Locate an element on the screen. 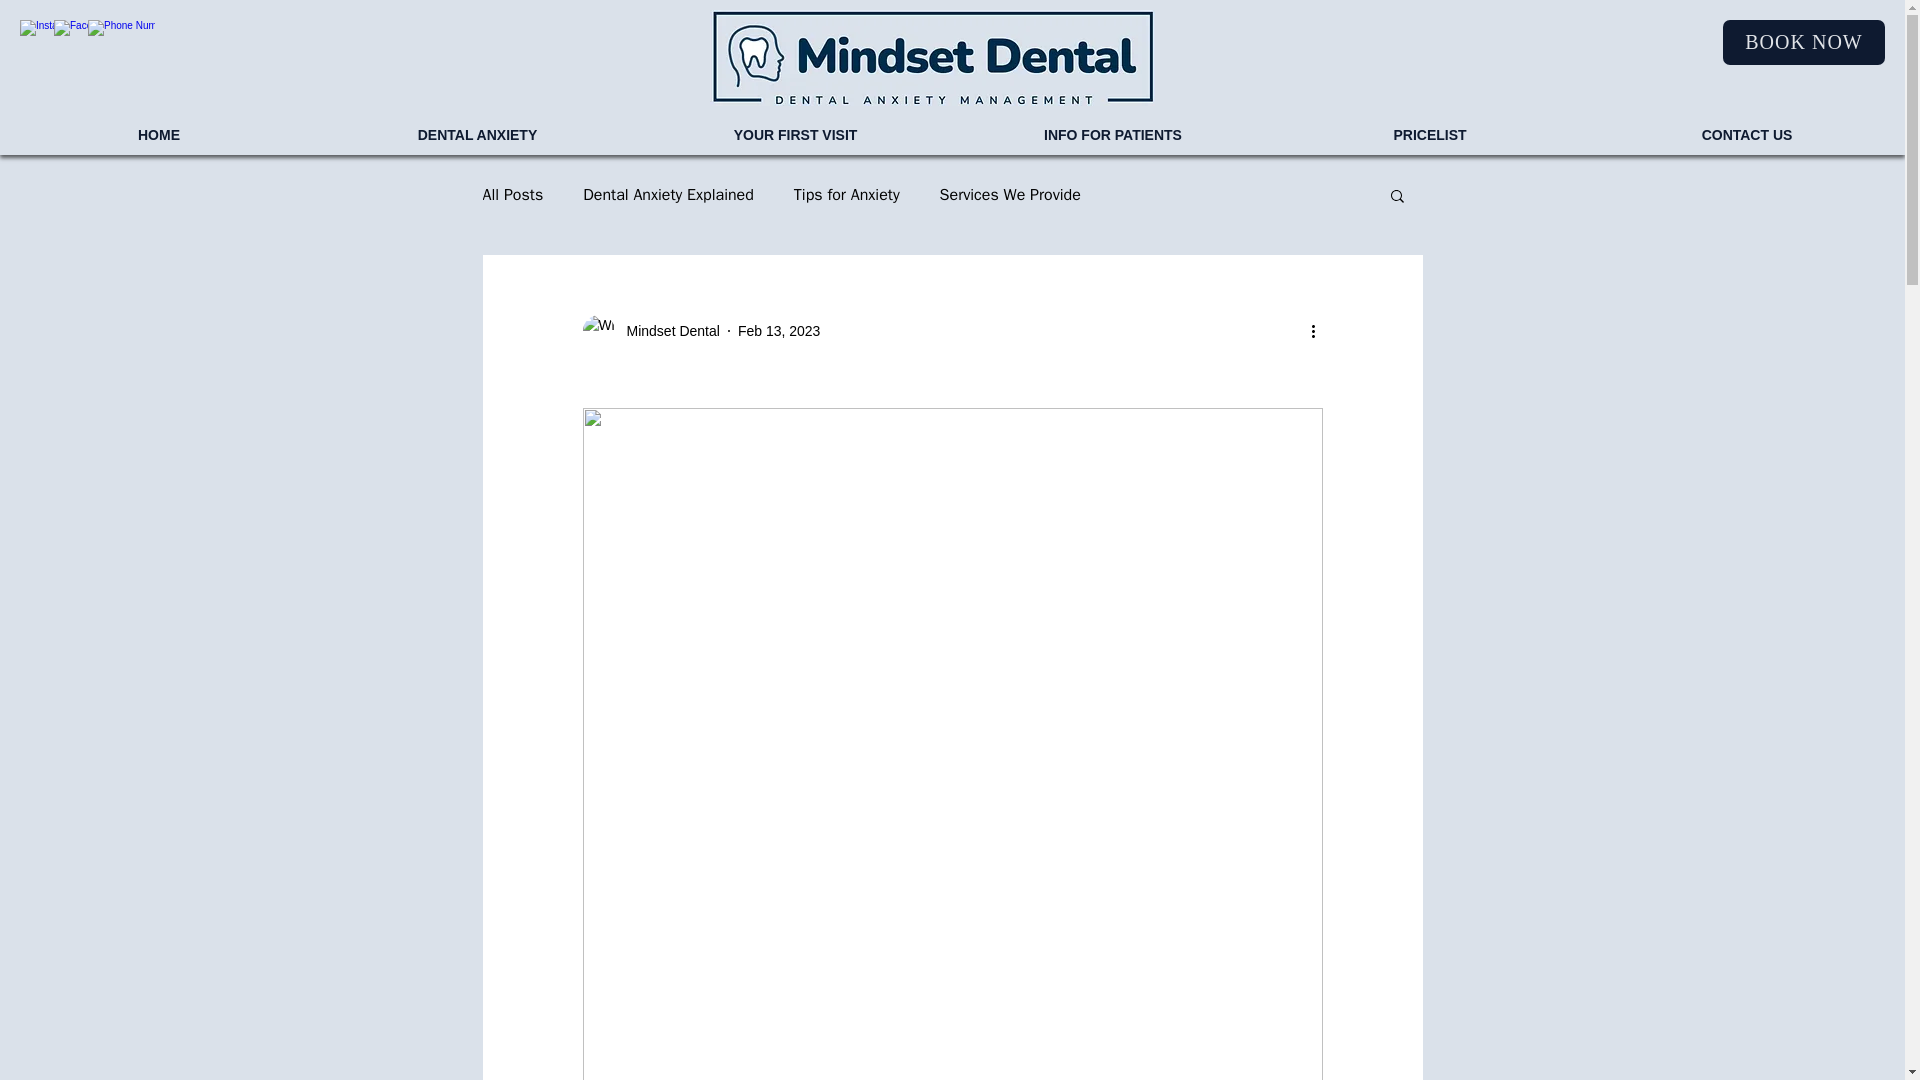  PRICELIST is located at coordinates (1429, 134).